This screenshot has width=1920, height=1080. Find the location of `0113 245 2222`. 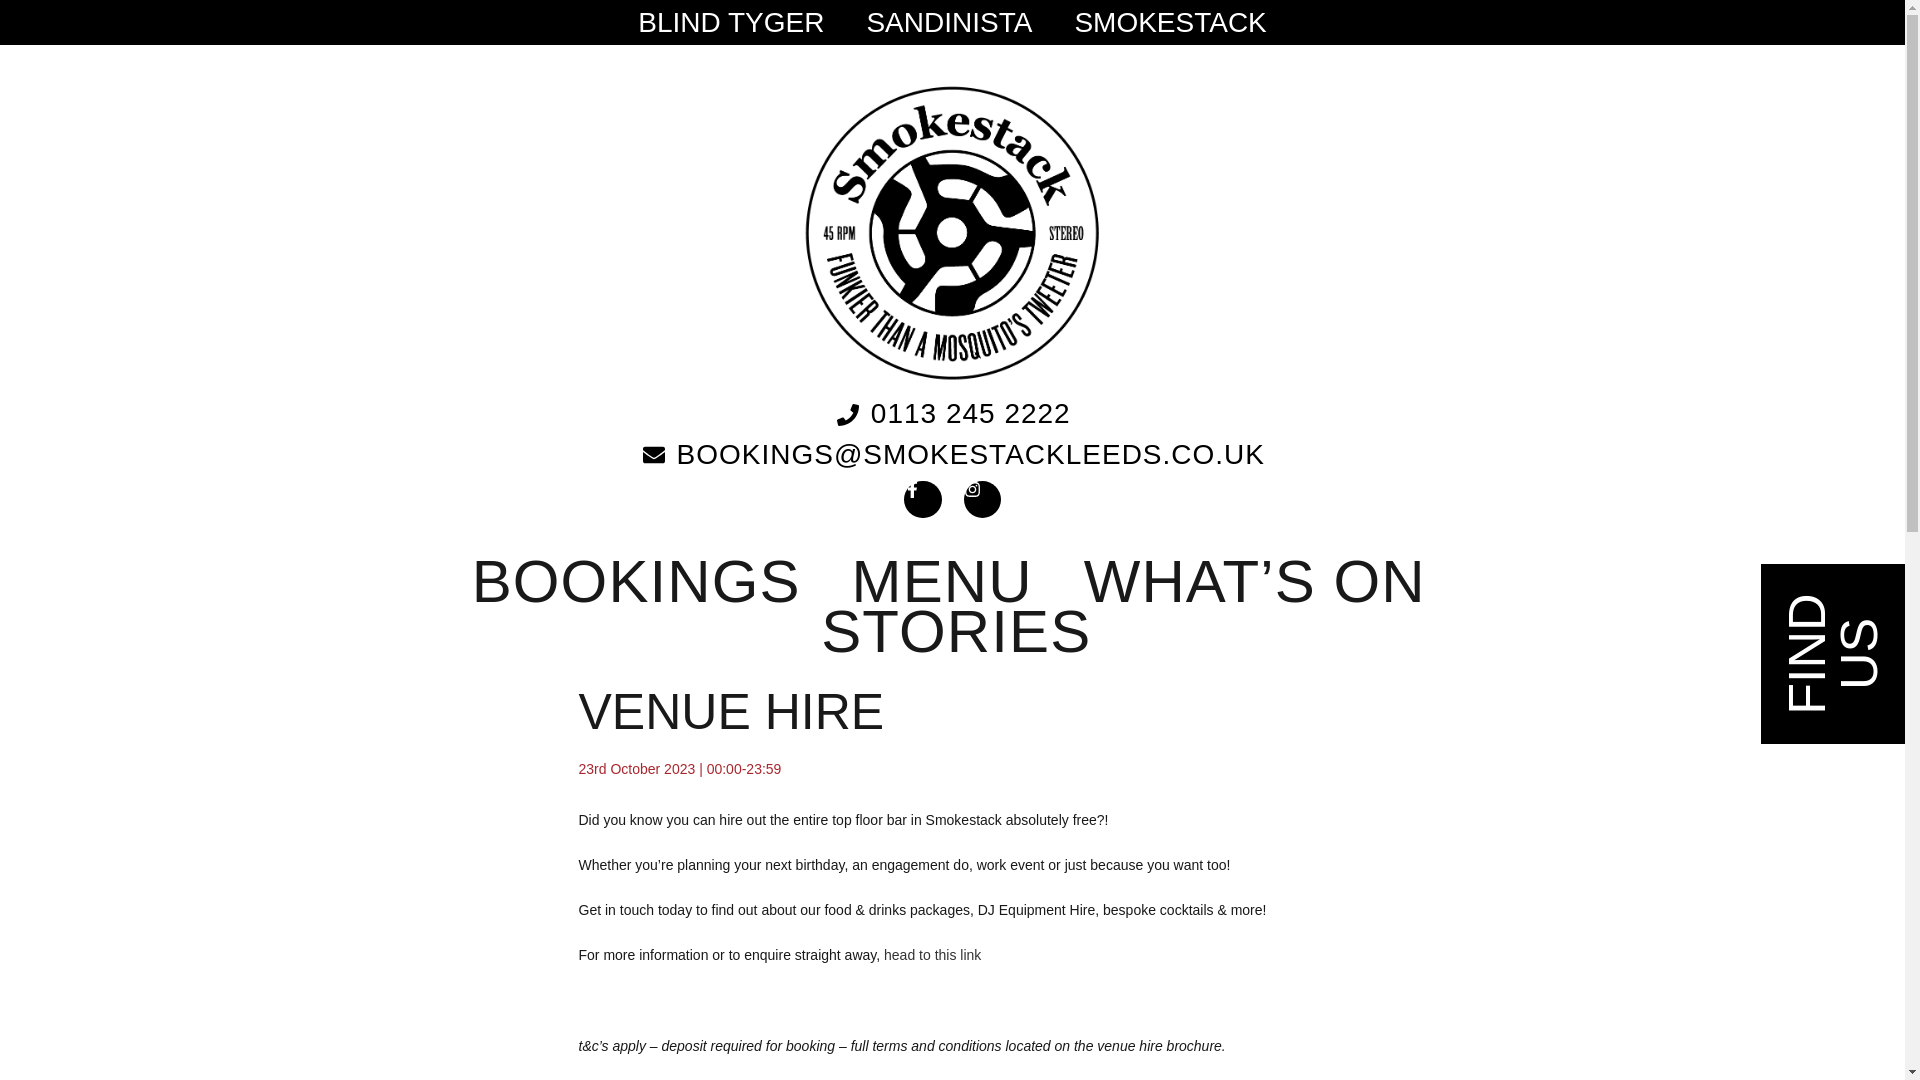

0113 245 2222 is located at coordinates (952, 414).